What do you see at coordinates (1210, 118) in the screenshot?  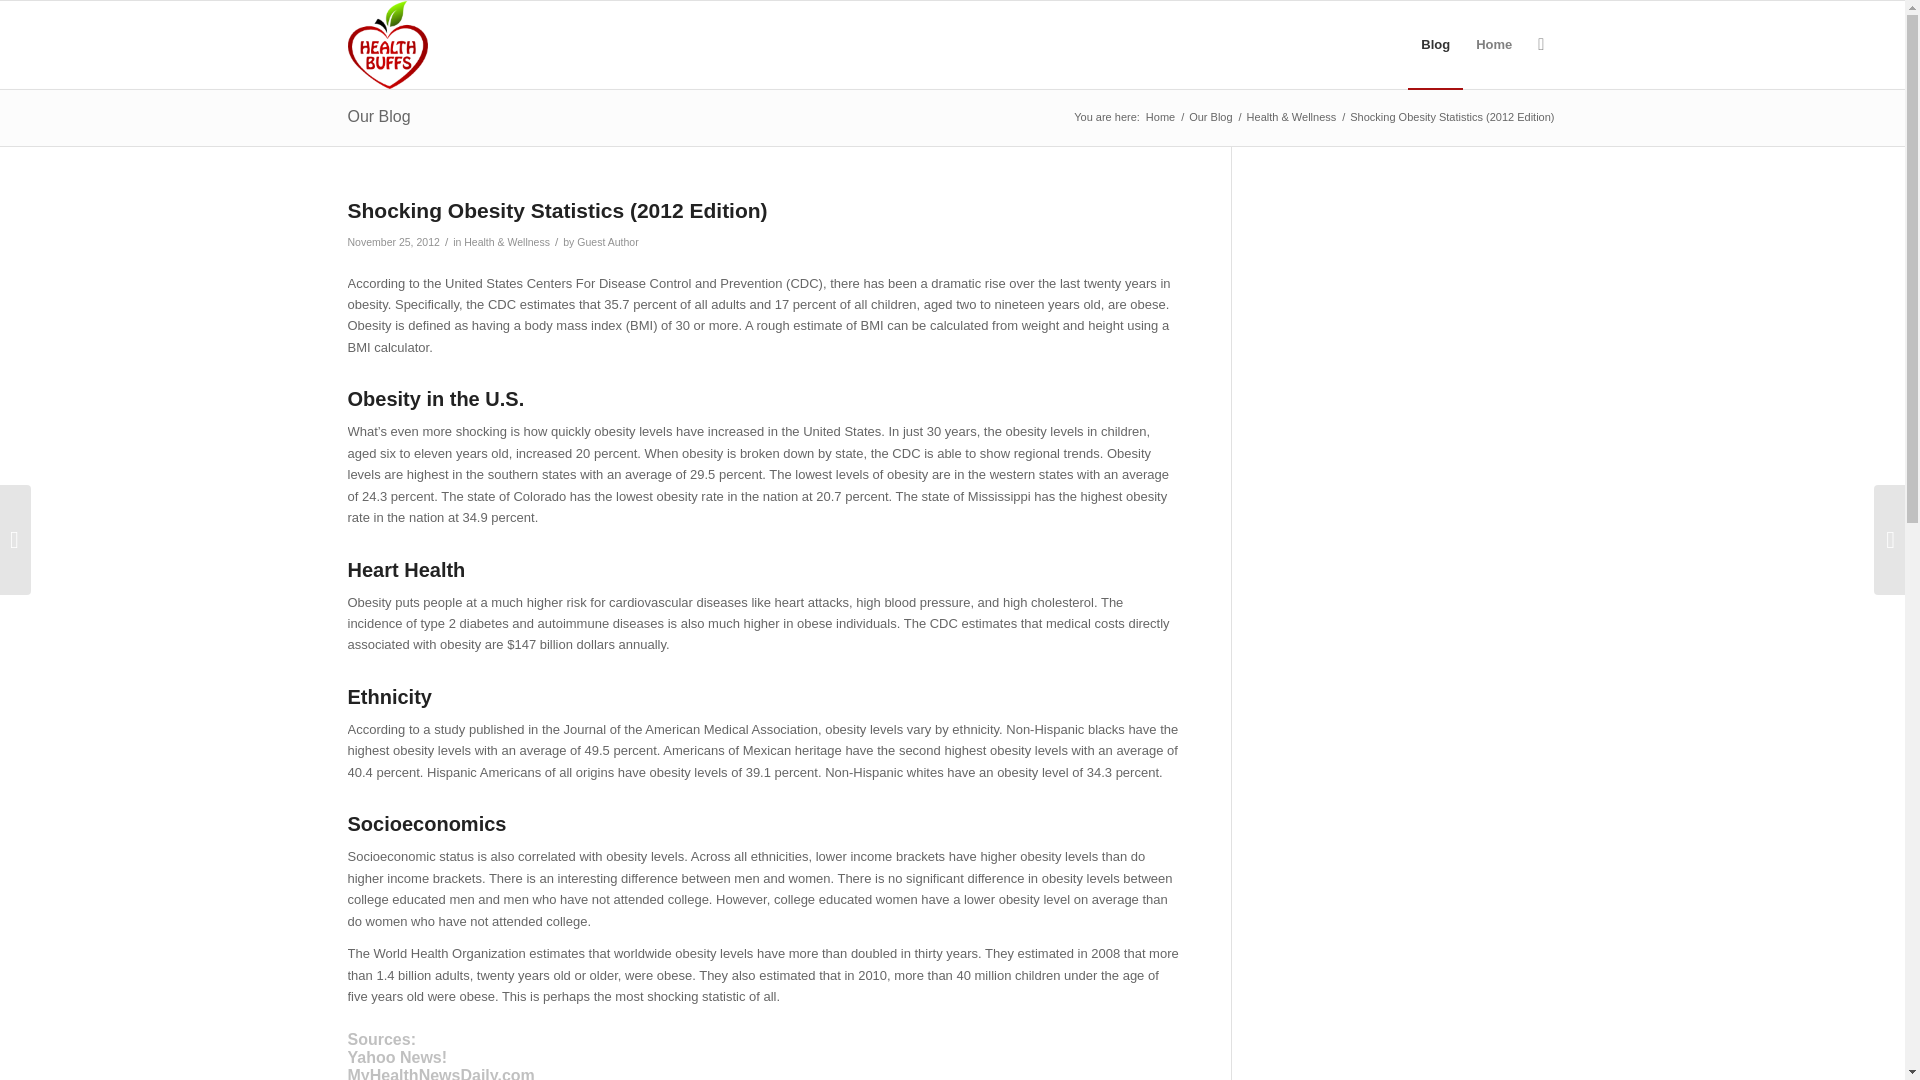 I see `Our Blog` at bounding box center [1210, 118].